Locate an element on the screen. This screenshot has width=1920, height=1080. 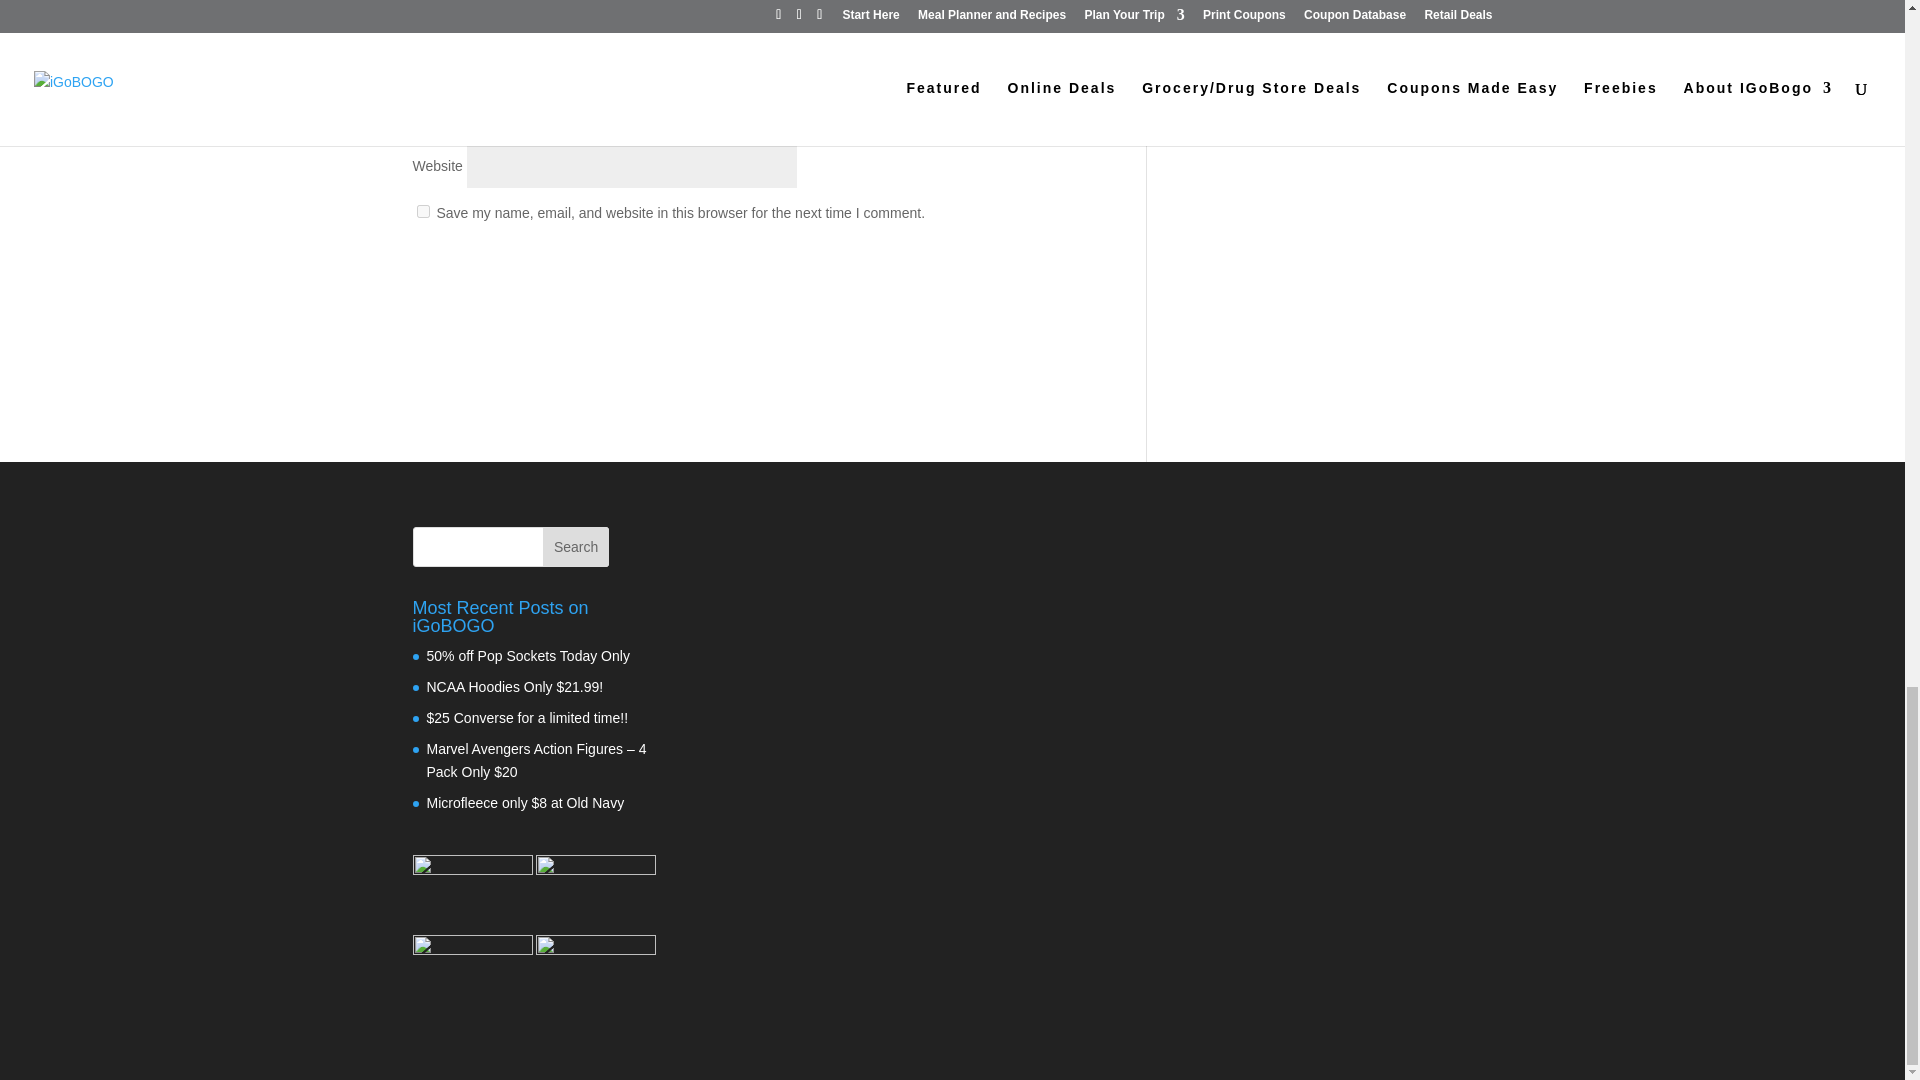
Search is located at coordinates (576, 547).